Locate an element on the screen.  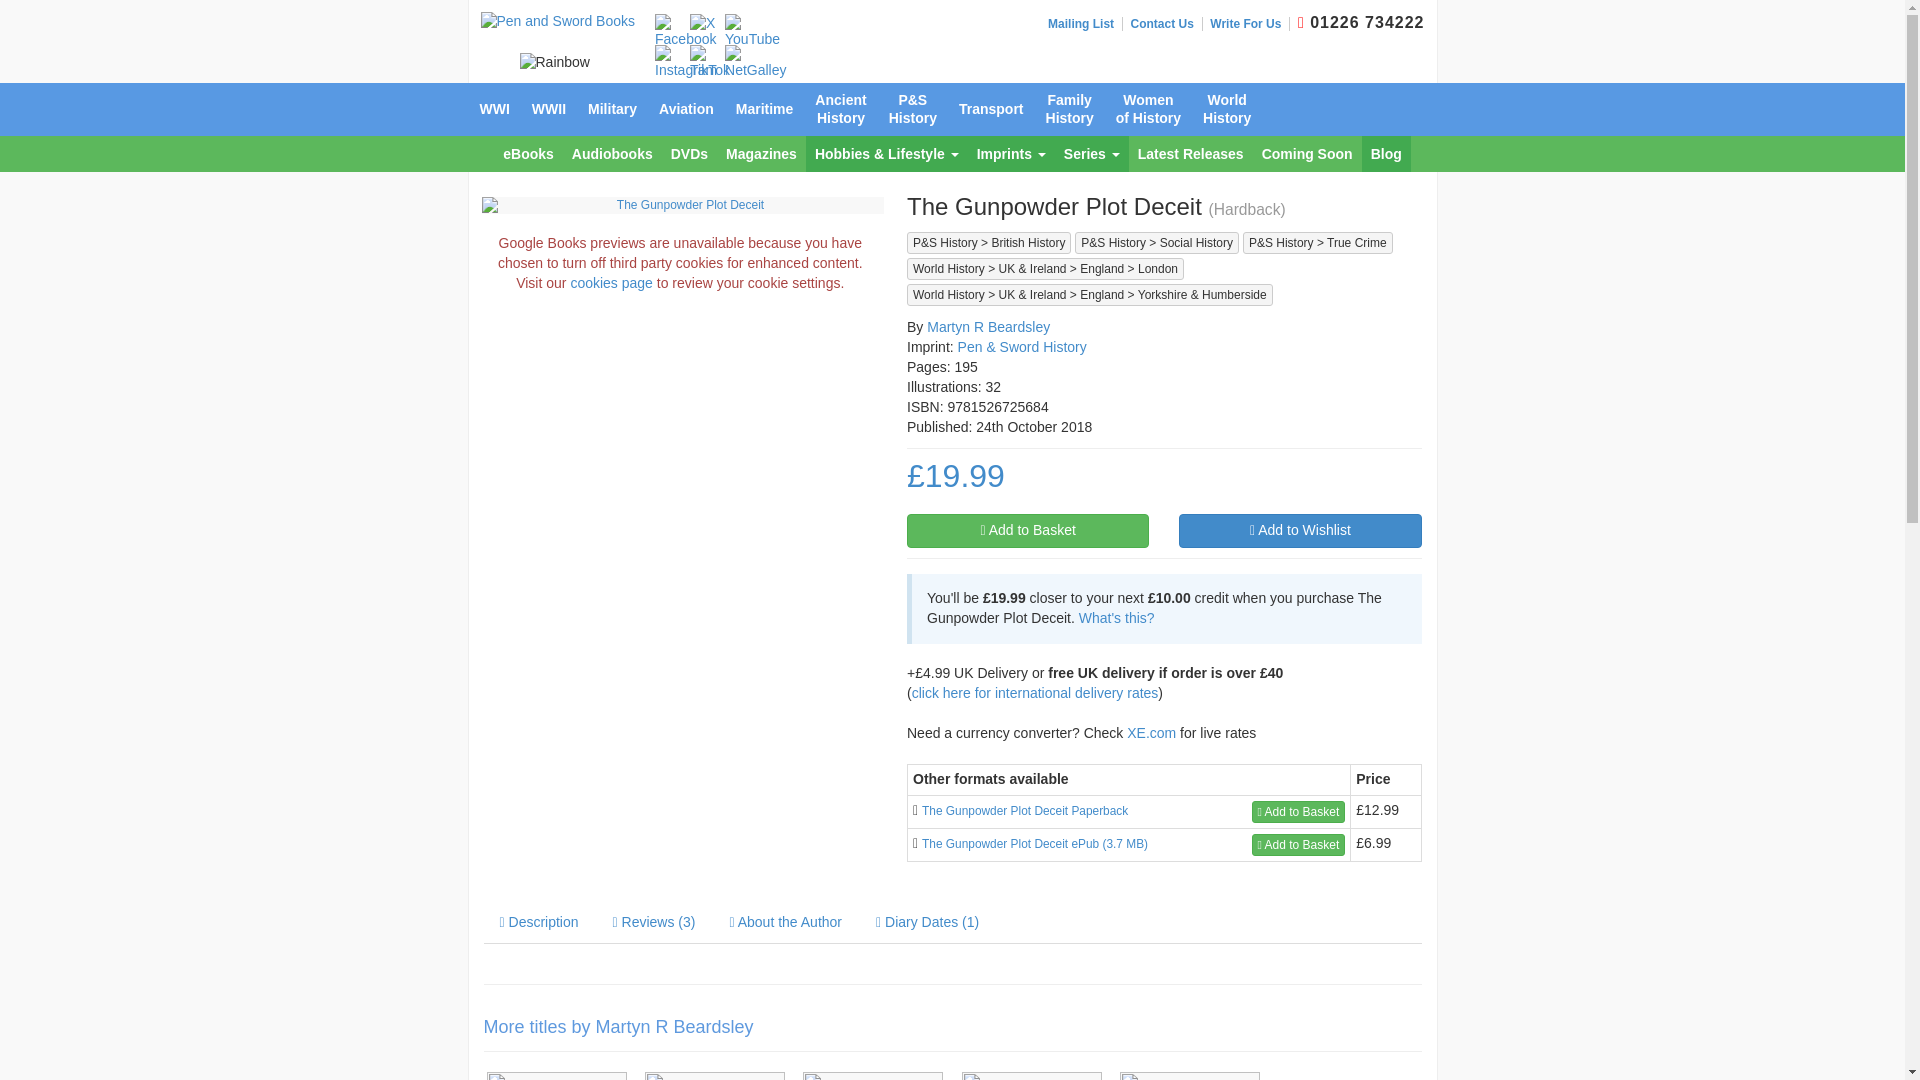
Facebook is located at coordinates (685, 32).